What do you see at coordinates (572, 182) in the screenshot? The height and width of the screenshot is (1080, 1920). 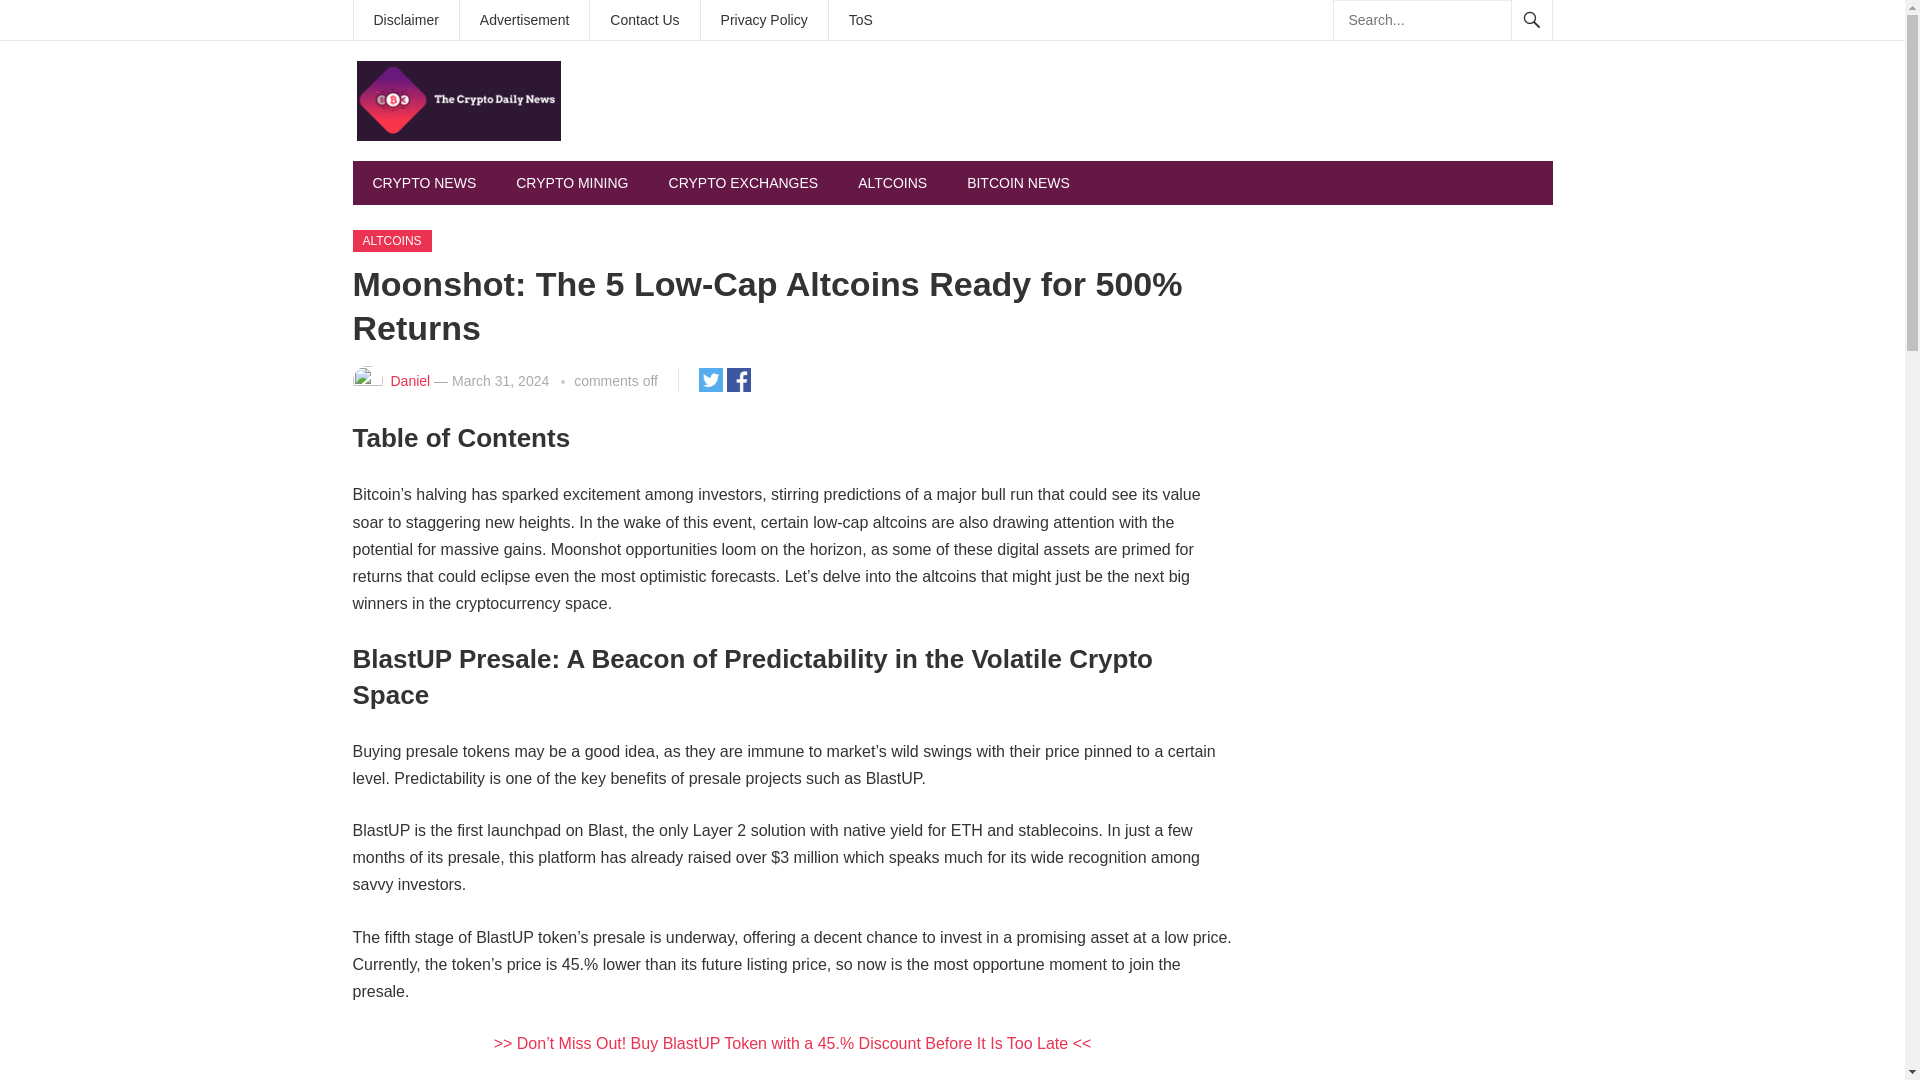 I see `CRYPTO MINING` at bounding box center [572, 182].